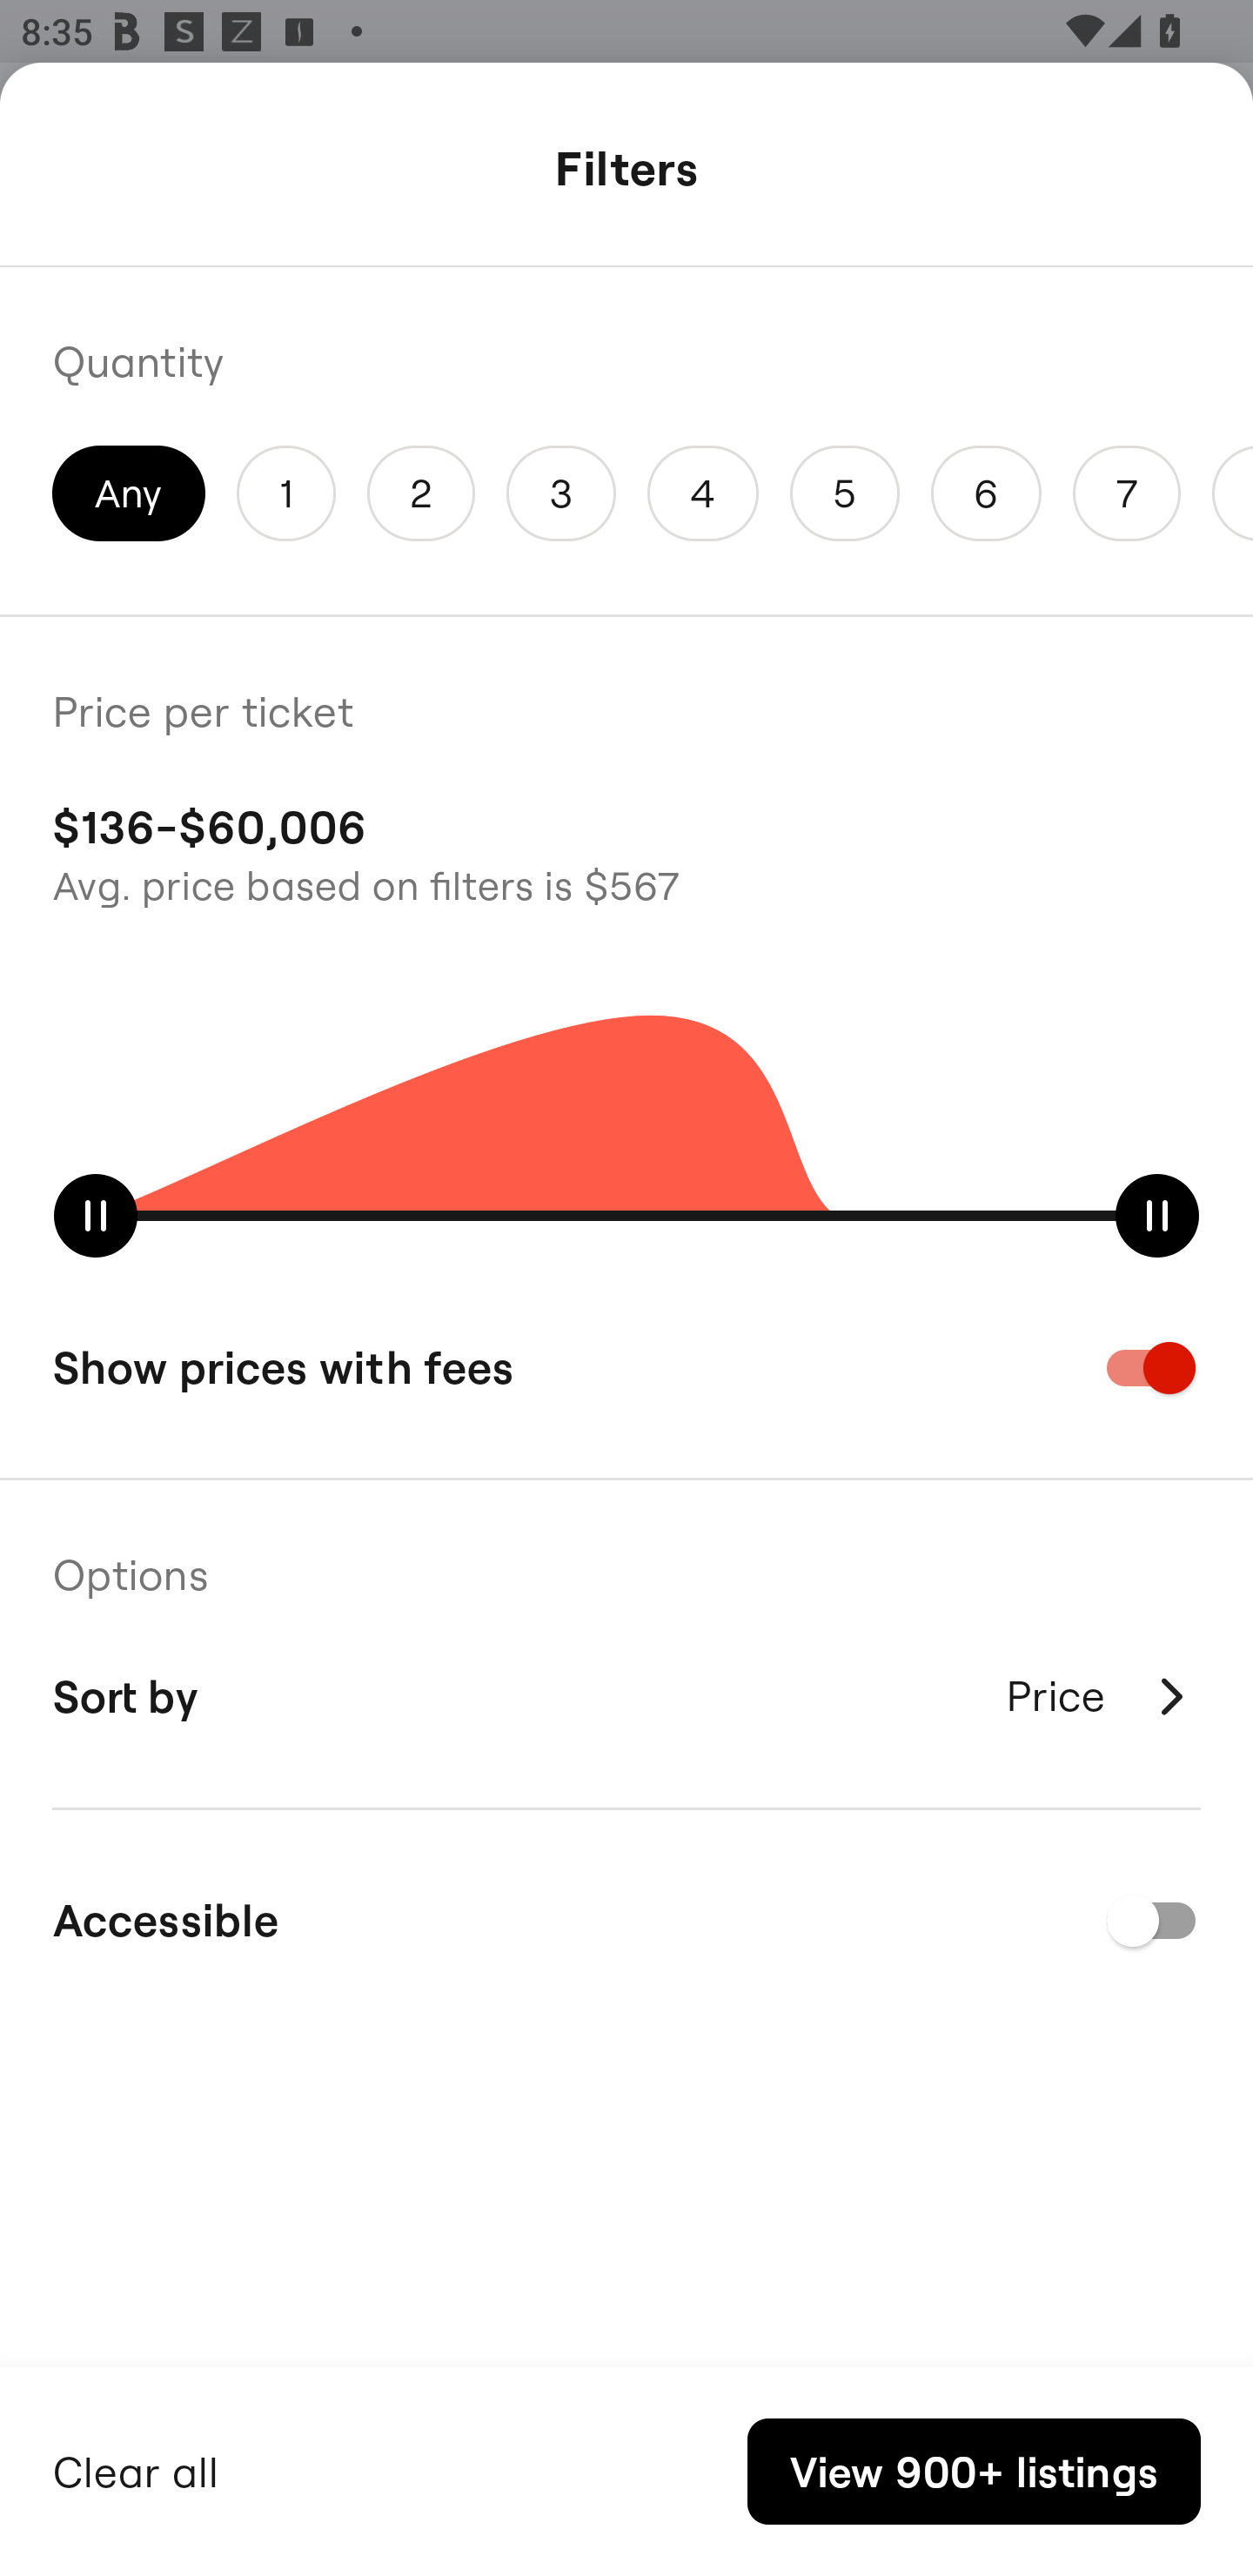 Image resolution: width=1253 pixels, height=2576 pixels. Describe the element at coordinates (626, 172) in the screenshot. I see `Back Magic at Knicks Fri, Mar 8, 7:30 PM Info` at that location.